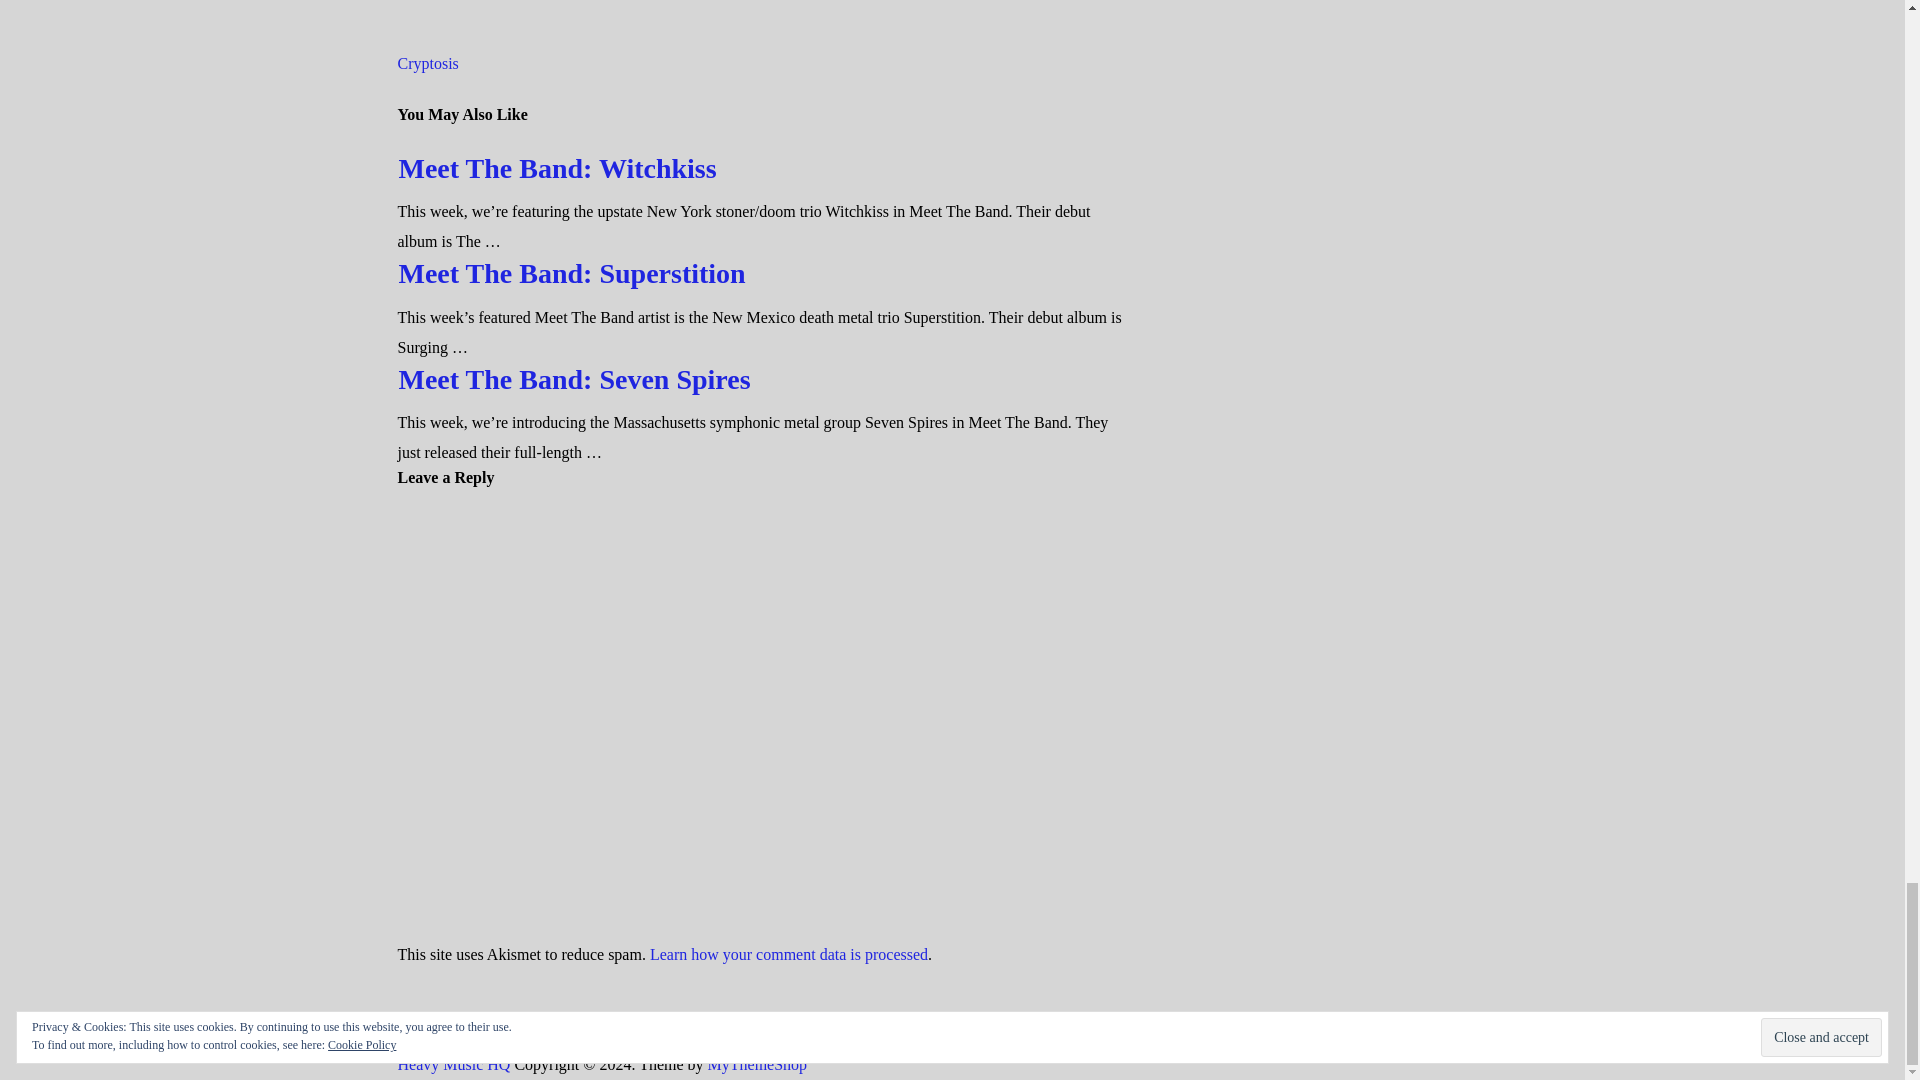  Describe the element at coordinates (574, 379) in the screenshot. I see `Meet The Band: Seven Spires` at that location.